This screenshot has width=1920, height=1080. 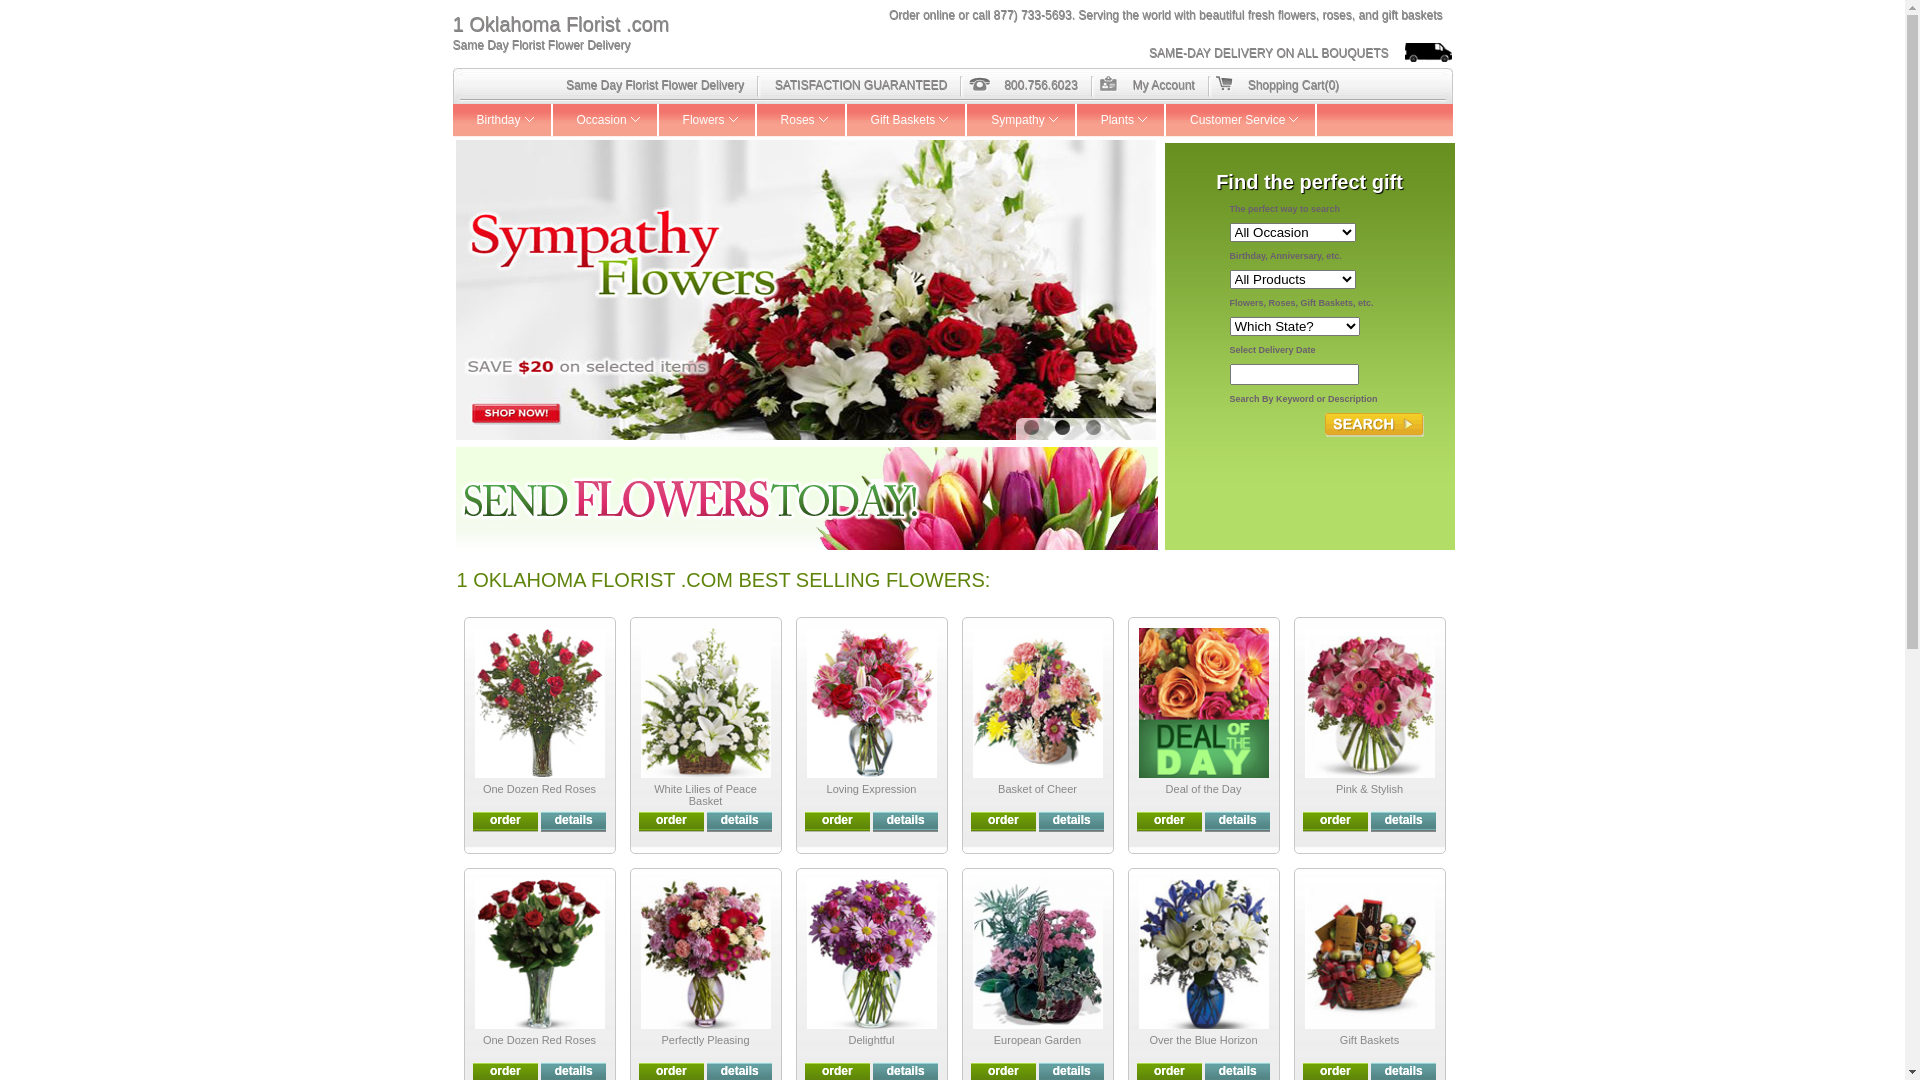 What do you see at coordinates (1238, 820) in the screenshot?
I see `details` at bounding box center [1238, 820].